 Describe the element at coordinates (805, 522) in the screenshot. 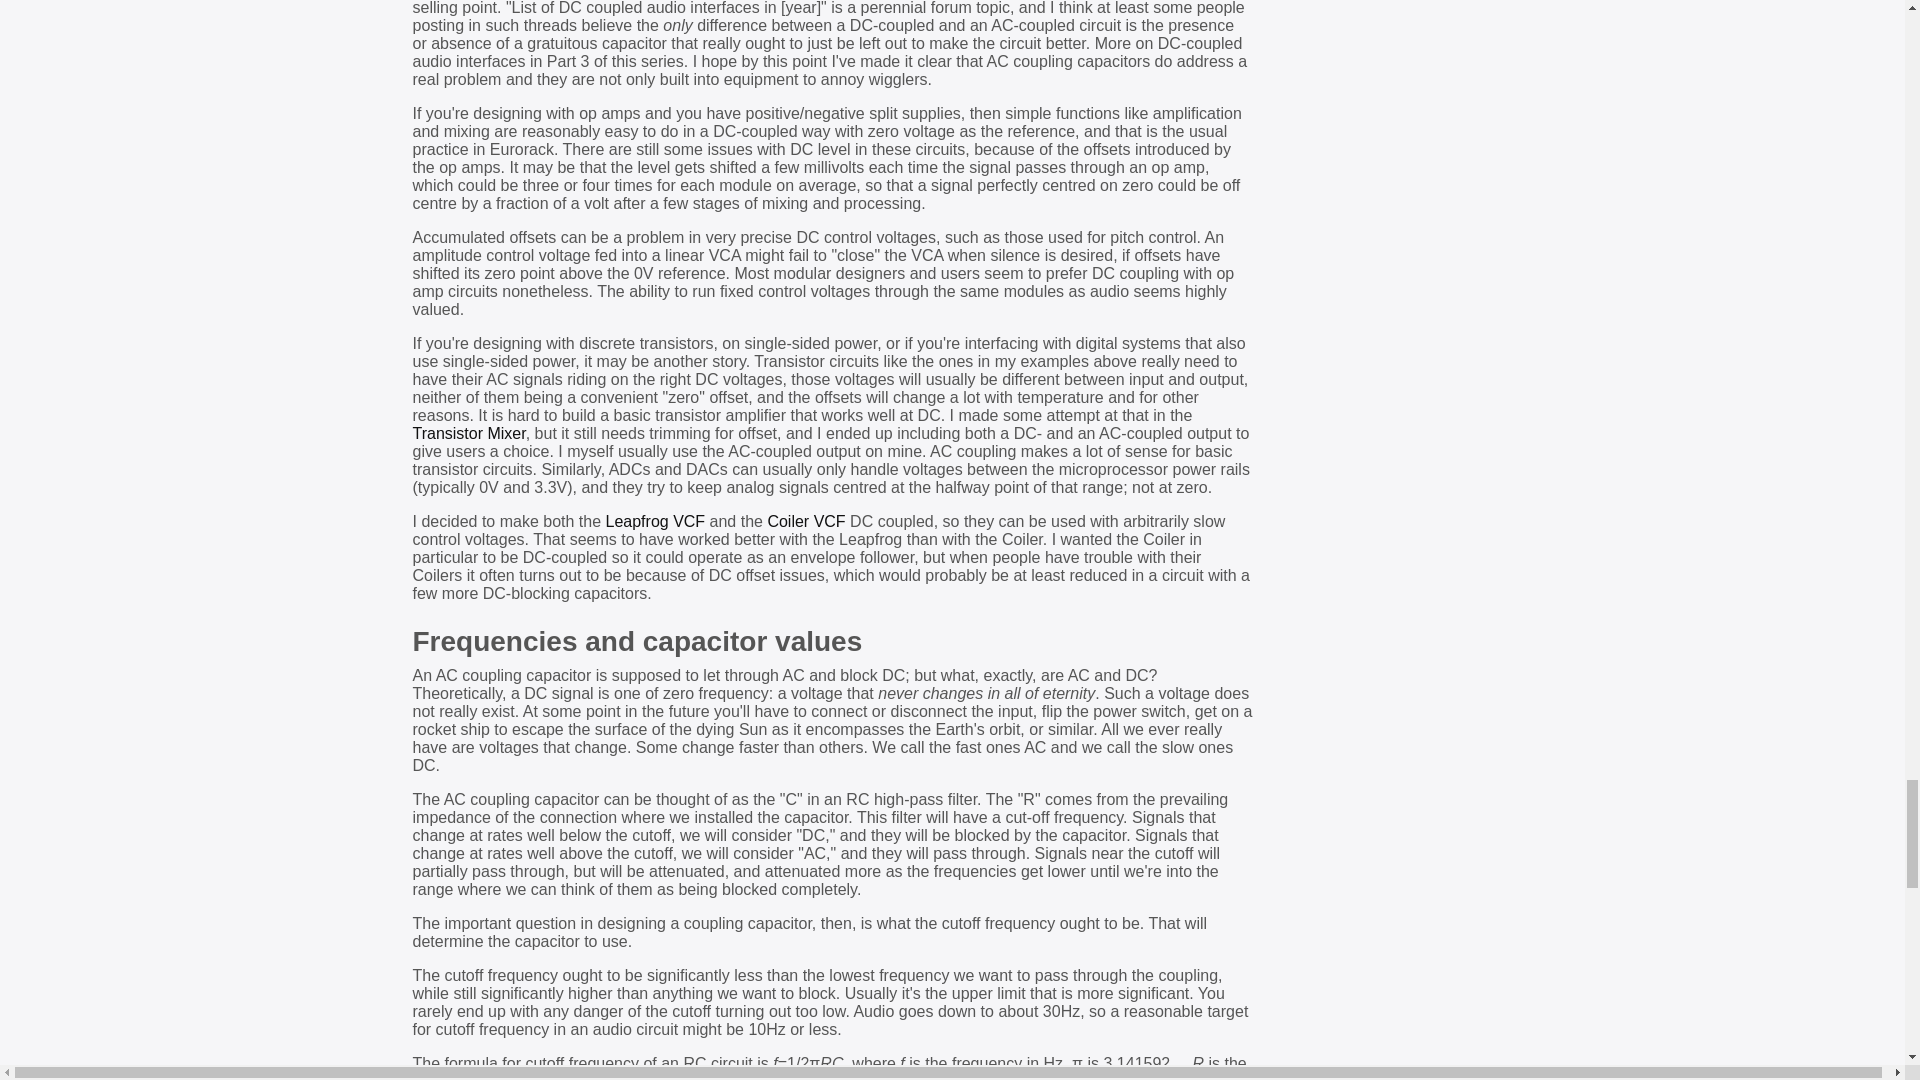

I see `Coiler VCF` at that location.